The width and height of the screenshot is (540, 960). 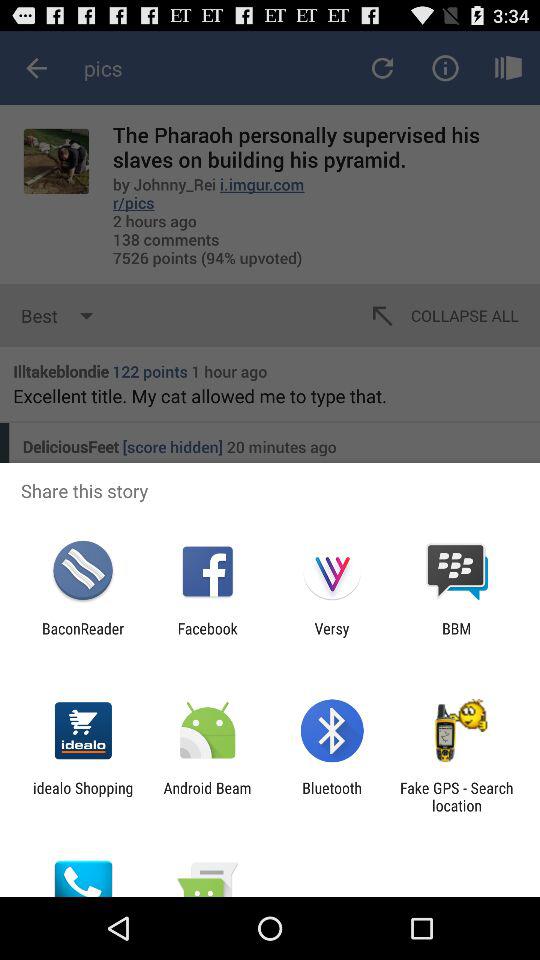 I want to click on turn off app next to the bluetooth, so click(x=456, y=796).